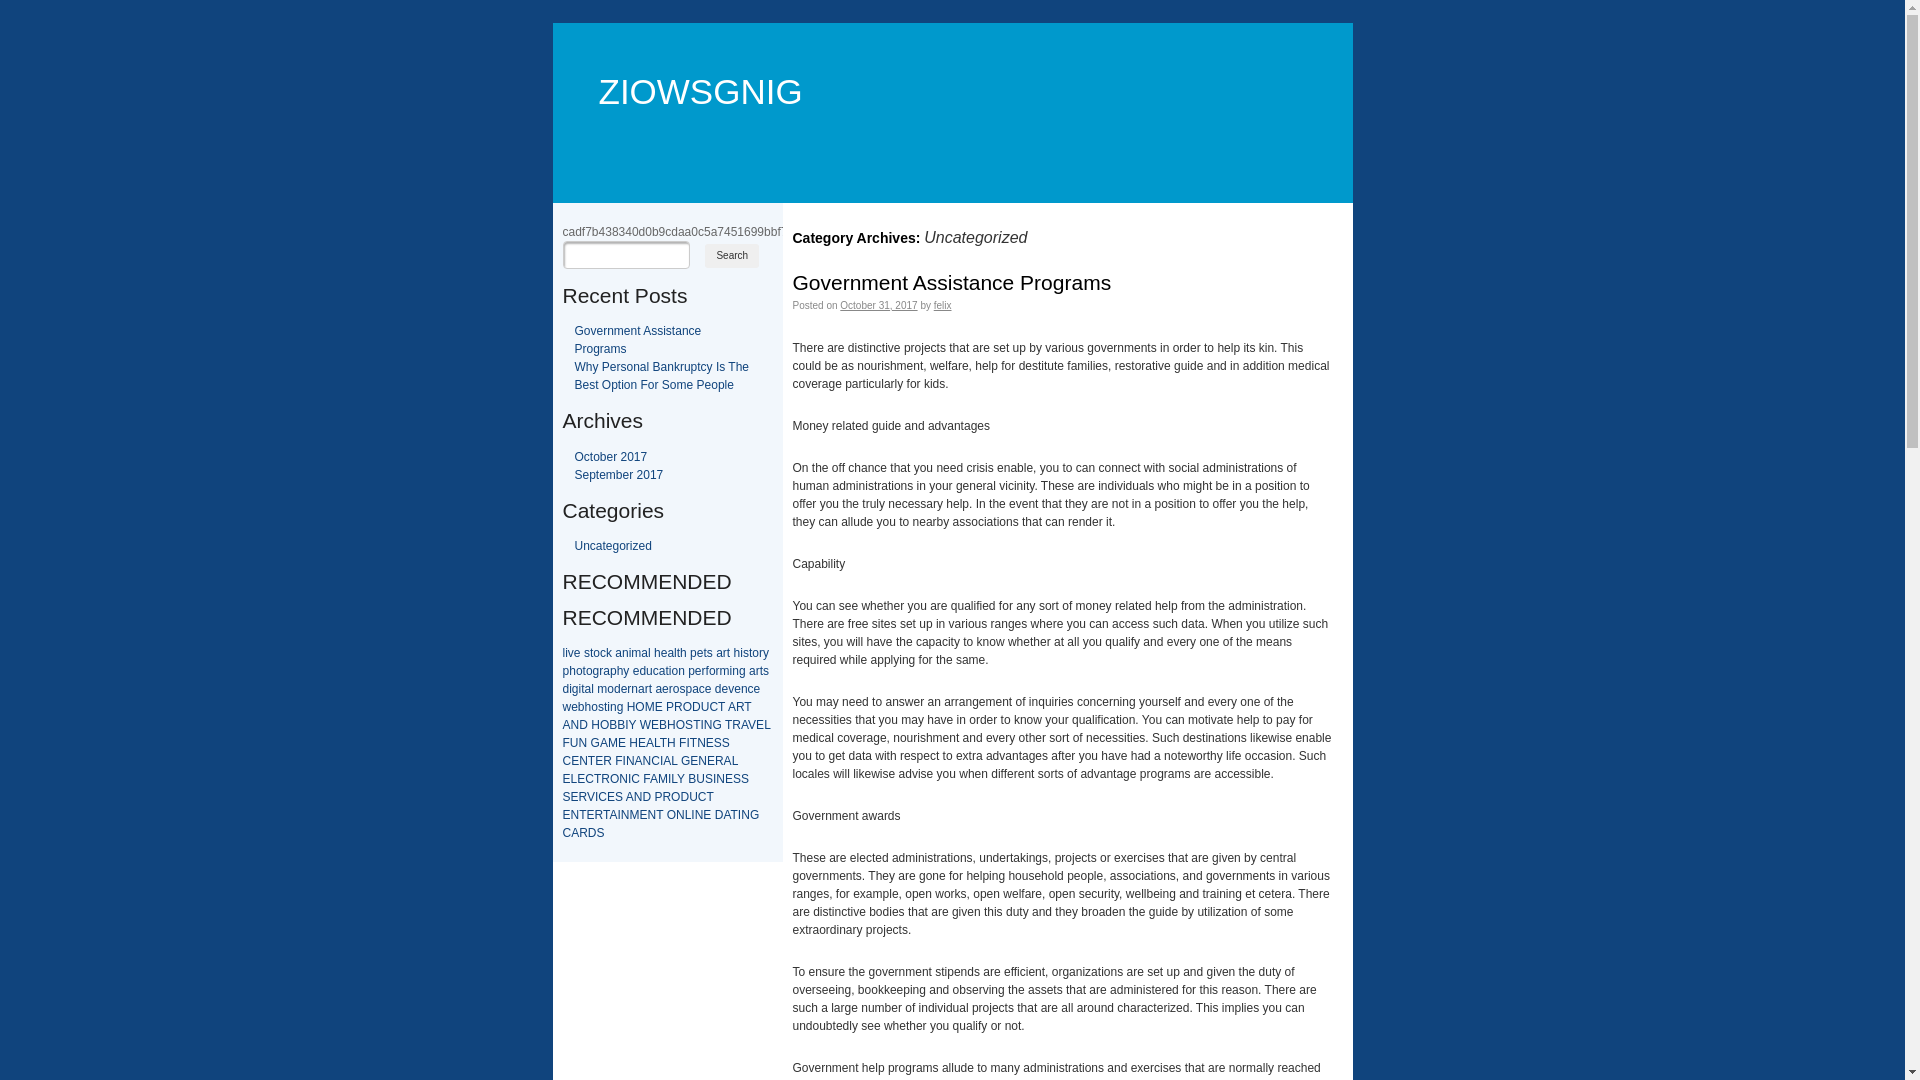  What do you see at coordinates (663, 725) in the screenshot?
I see `B` at bounding box center [663, 725].